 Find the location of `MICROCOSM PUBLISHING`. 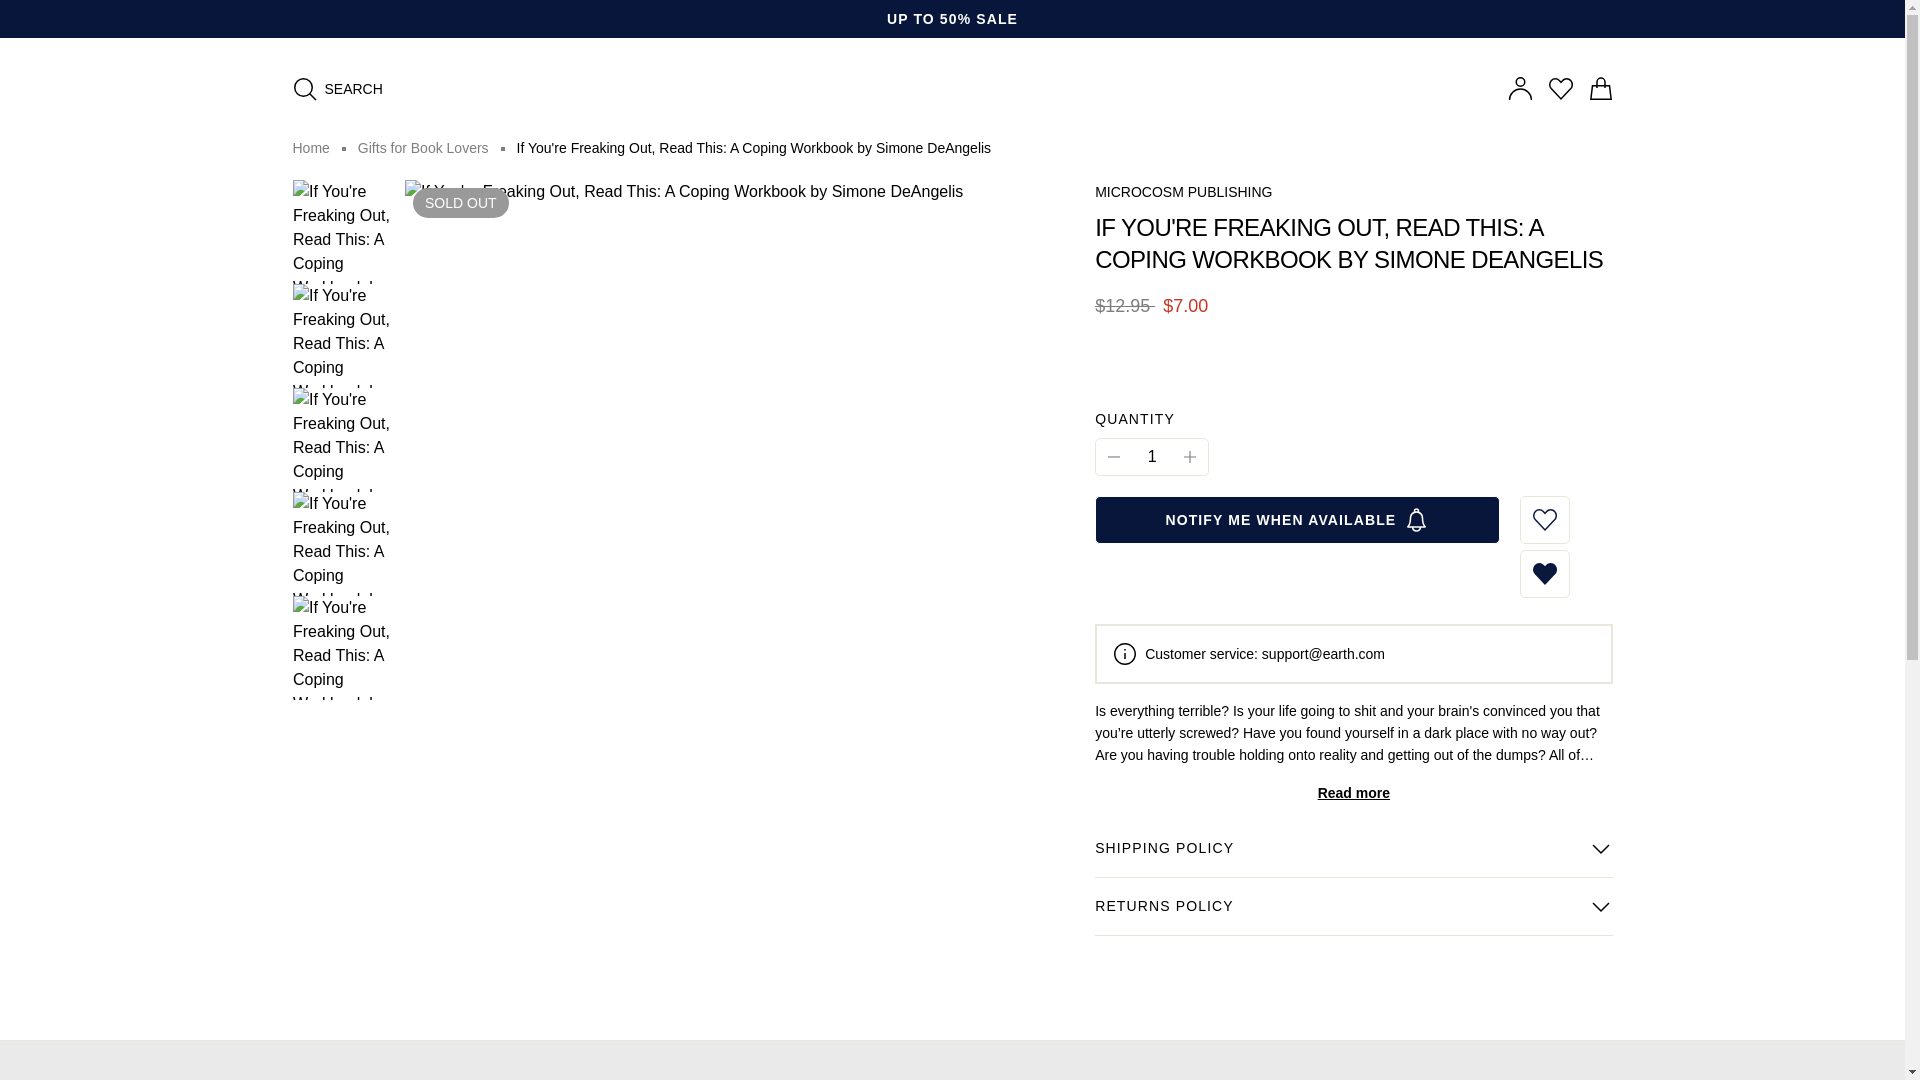

MICROCOSM PUBLISHING is located at coordinates (1182, 190).